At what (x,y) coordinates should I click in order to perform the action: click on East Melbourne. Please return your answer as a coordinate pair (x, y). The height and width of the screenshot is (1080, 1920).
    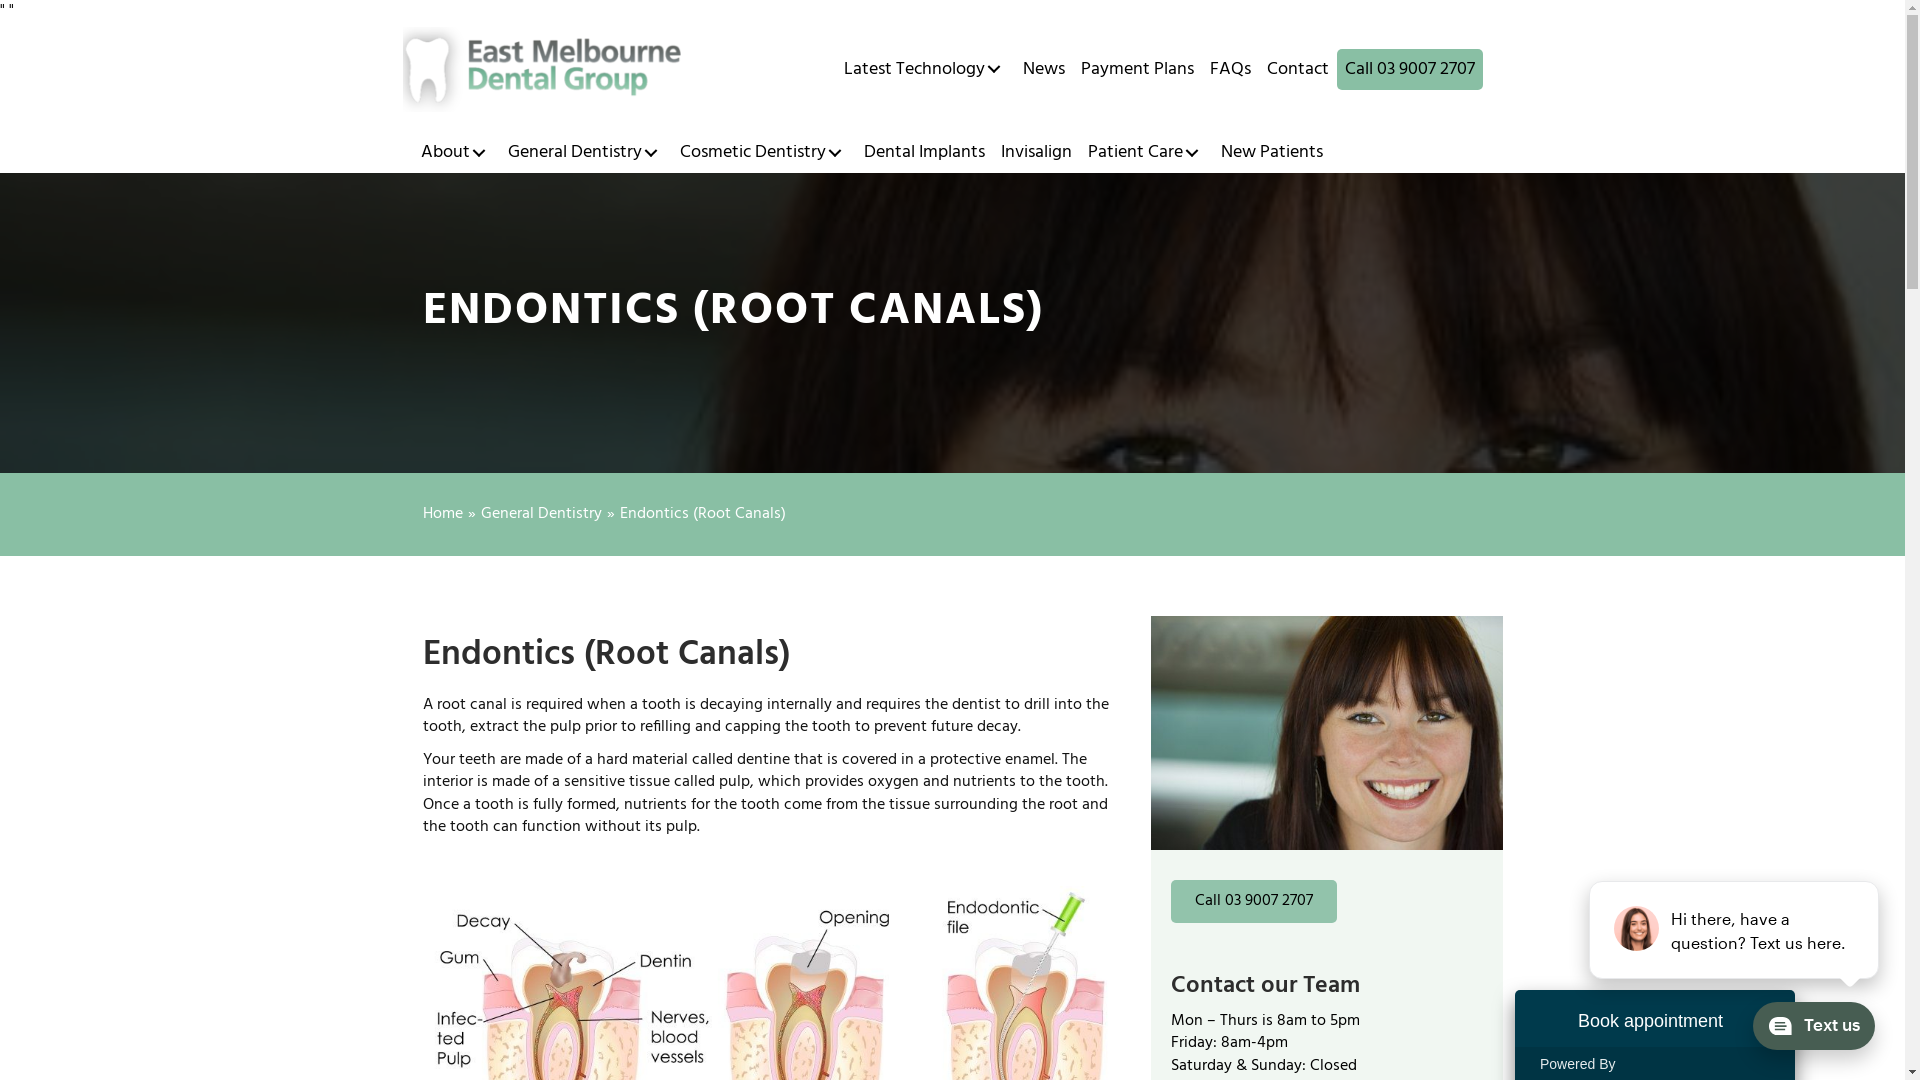
    Looking at the image, I should click on (542, 70).